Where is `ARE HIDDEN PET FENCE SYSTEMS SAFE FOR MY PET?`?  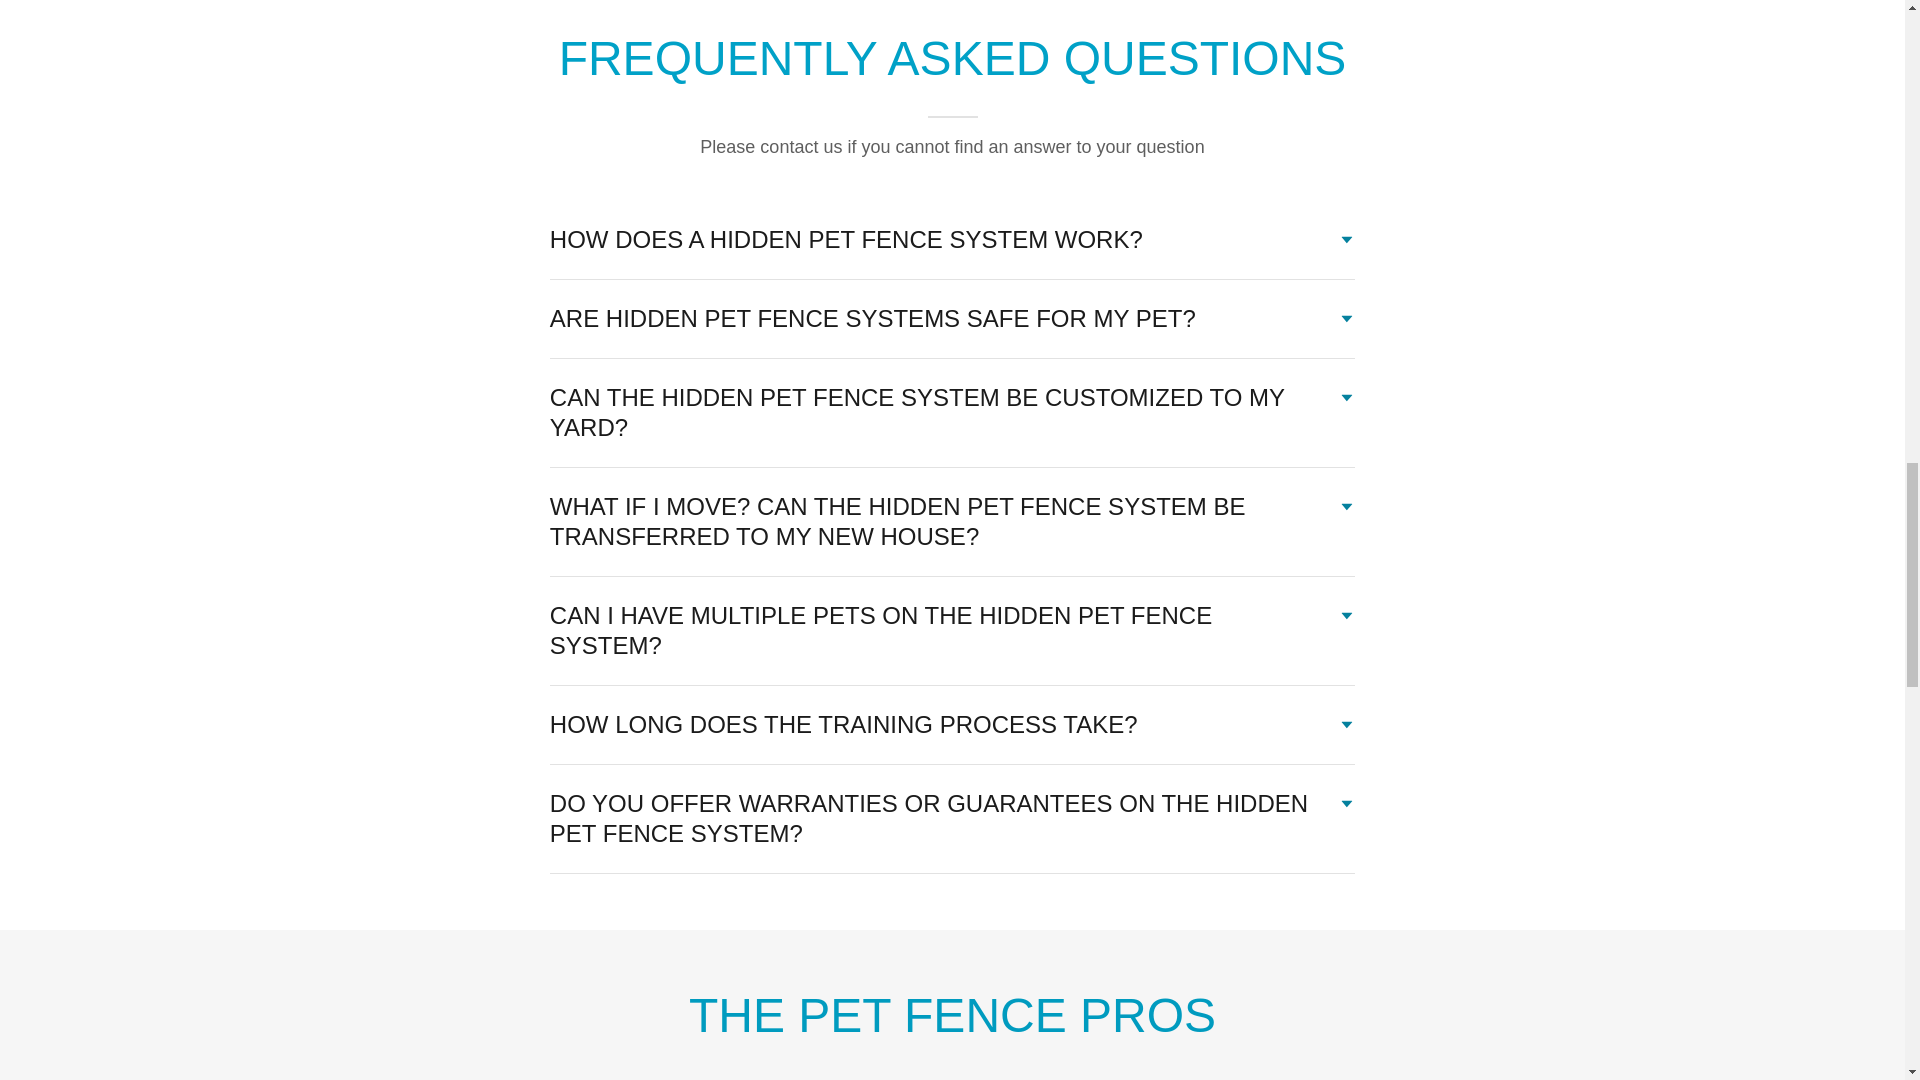 ARE HIDDEN PET FENCE SYSTEMS SAFE FOR MY PET? is located at coordinates (952, 318).